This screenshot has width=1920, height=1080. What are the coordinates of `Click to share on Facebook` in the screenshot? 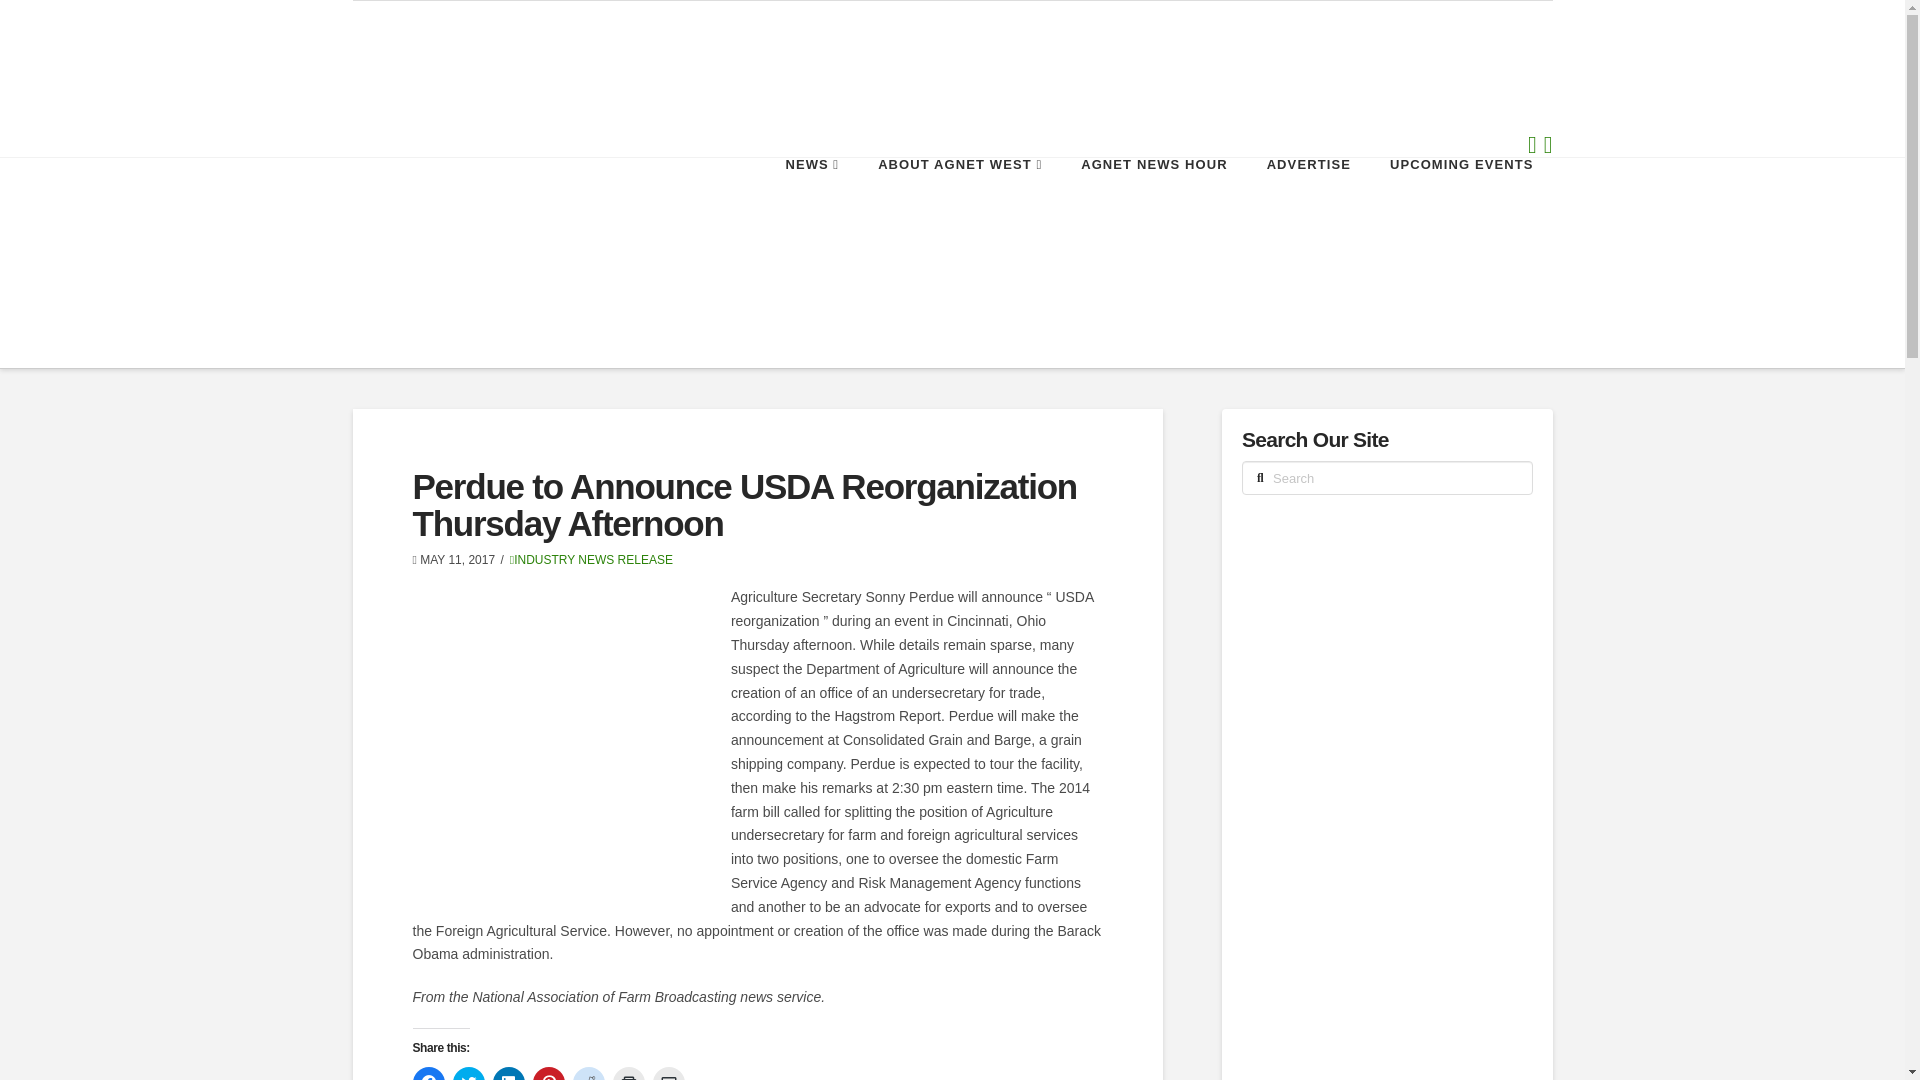 It's located at (428, 1074).